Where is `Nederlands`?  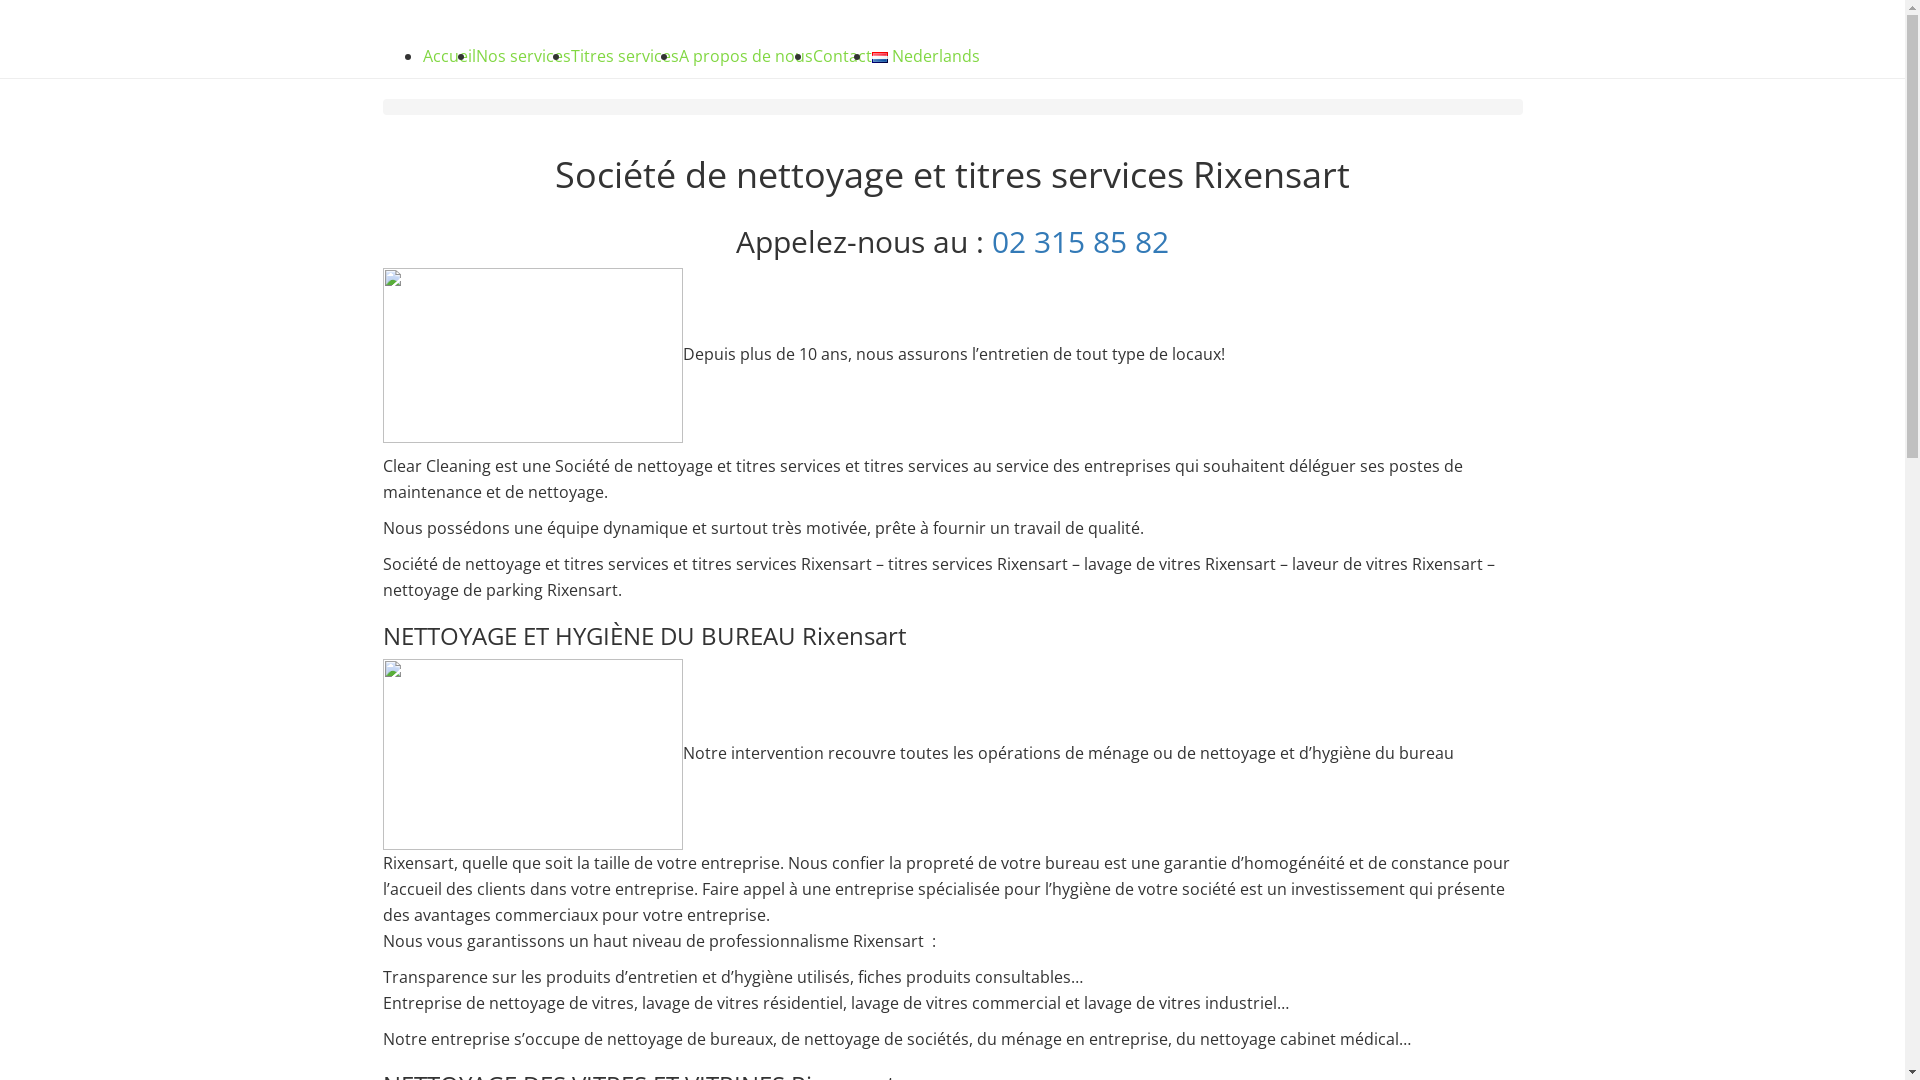
Nederlands is located at coordinates (880, 58).